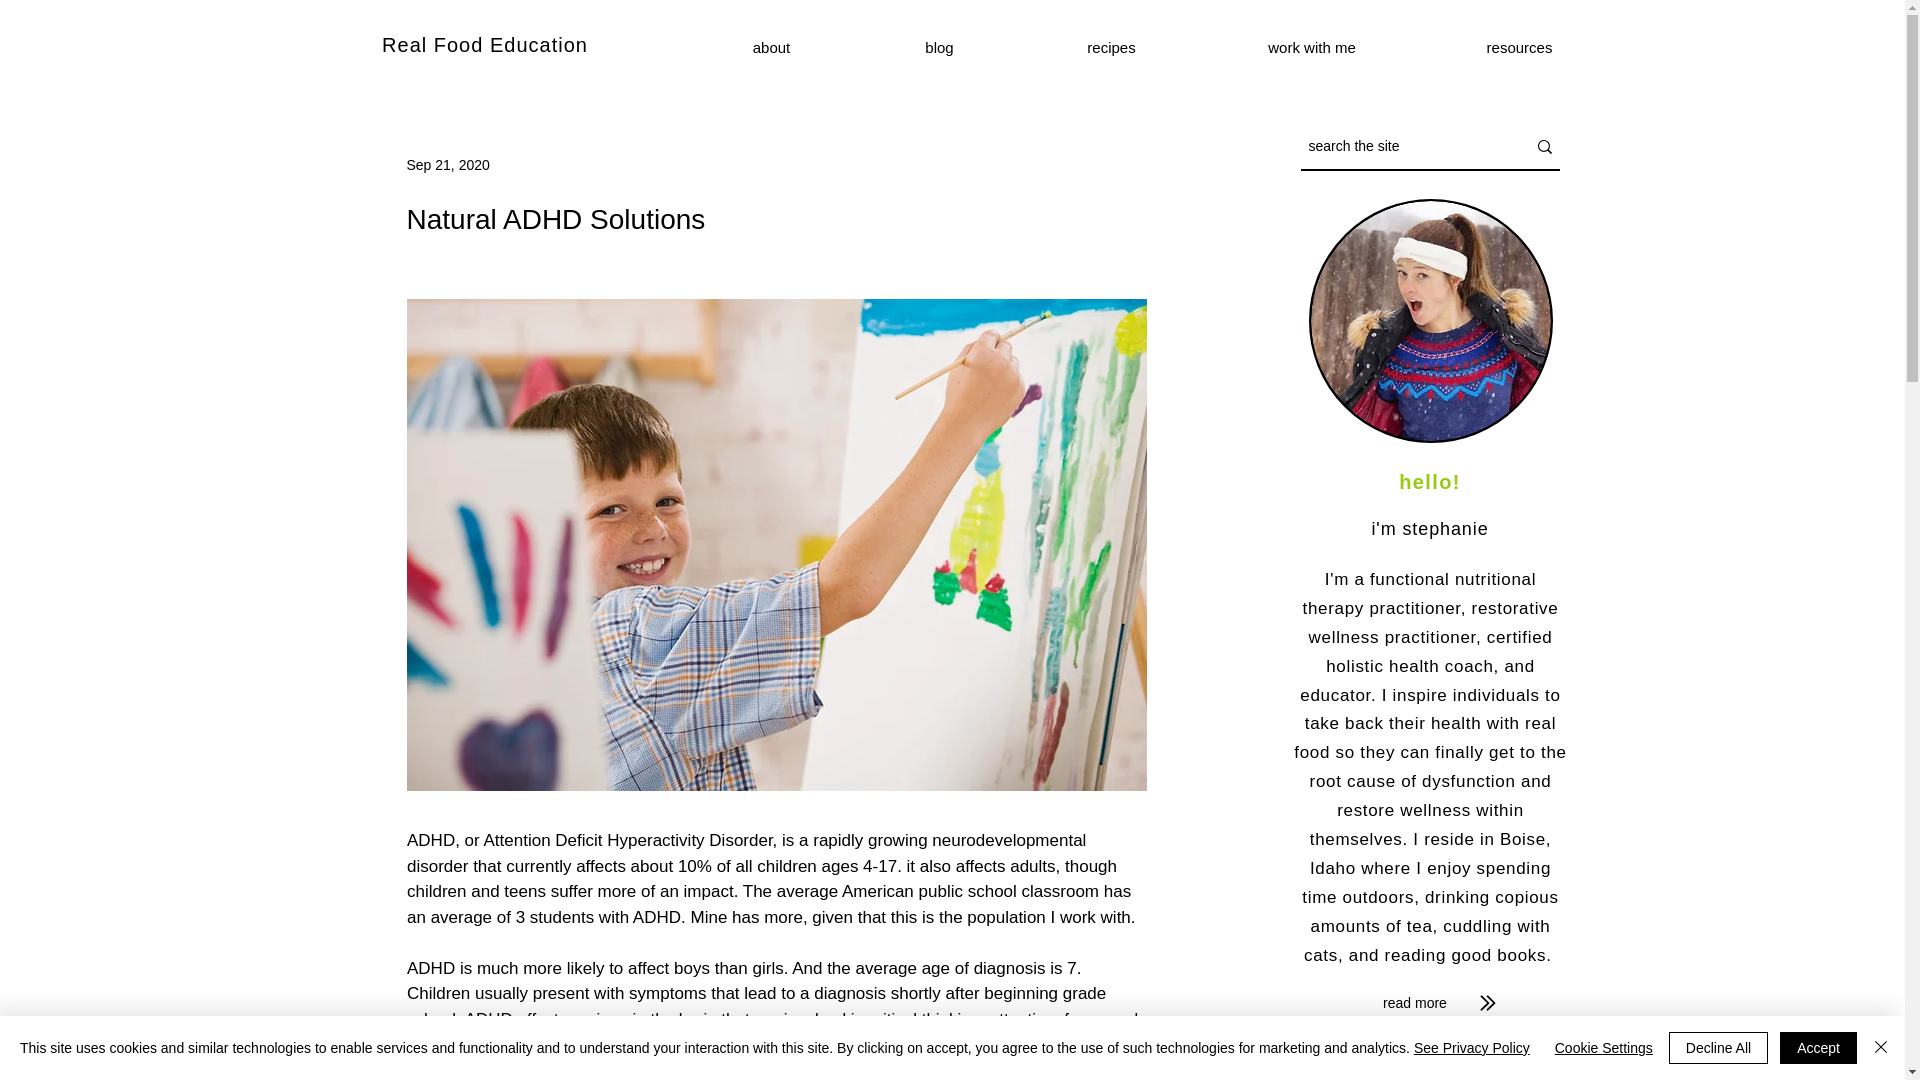 The height and width of the screenshot is (1080, 1920). Describe the element at coordinates (1818, 1048) in the screenshot. I see `Accept` at that location.